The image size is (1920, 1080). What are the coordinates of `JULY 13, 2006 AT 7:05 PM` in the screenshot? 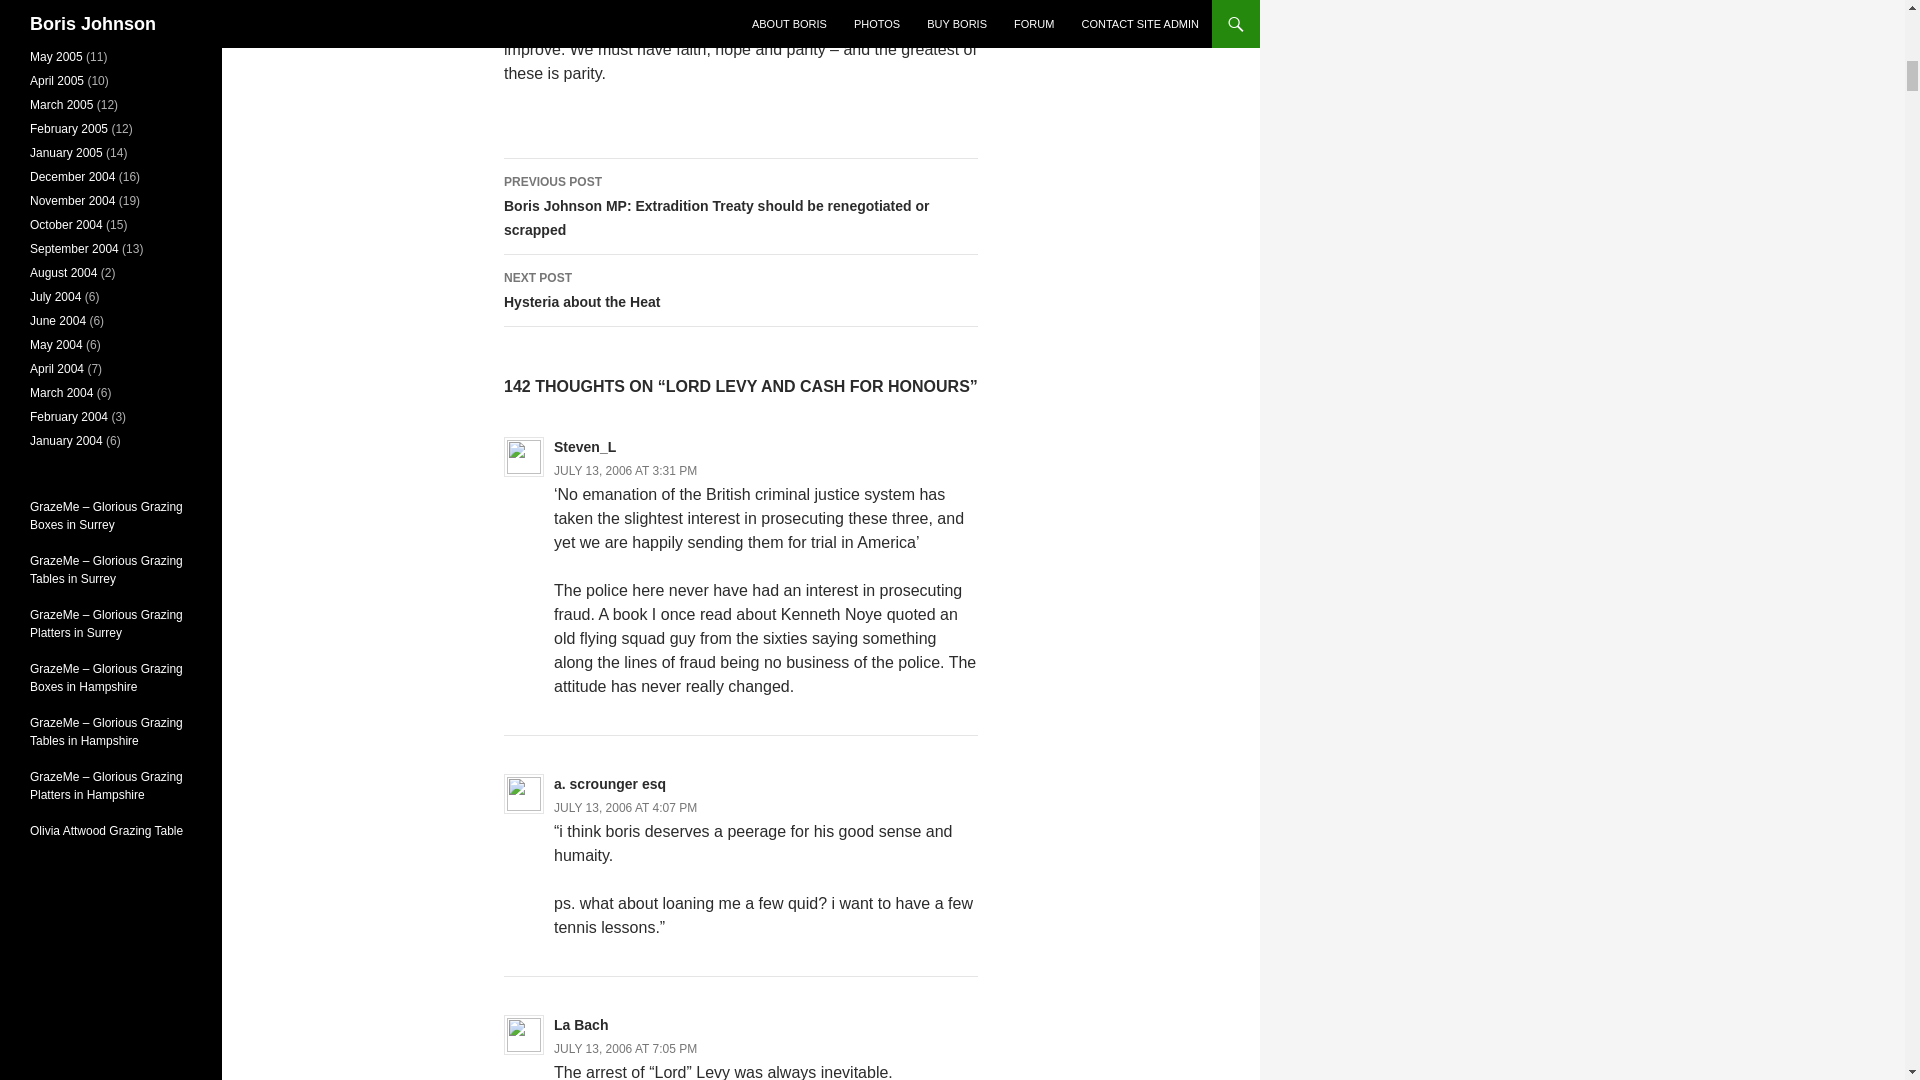 It's located at (625, 1049).